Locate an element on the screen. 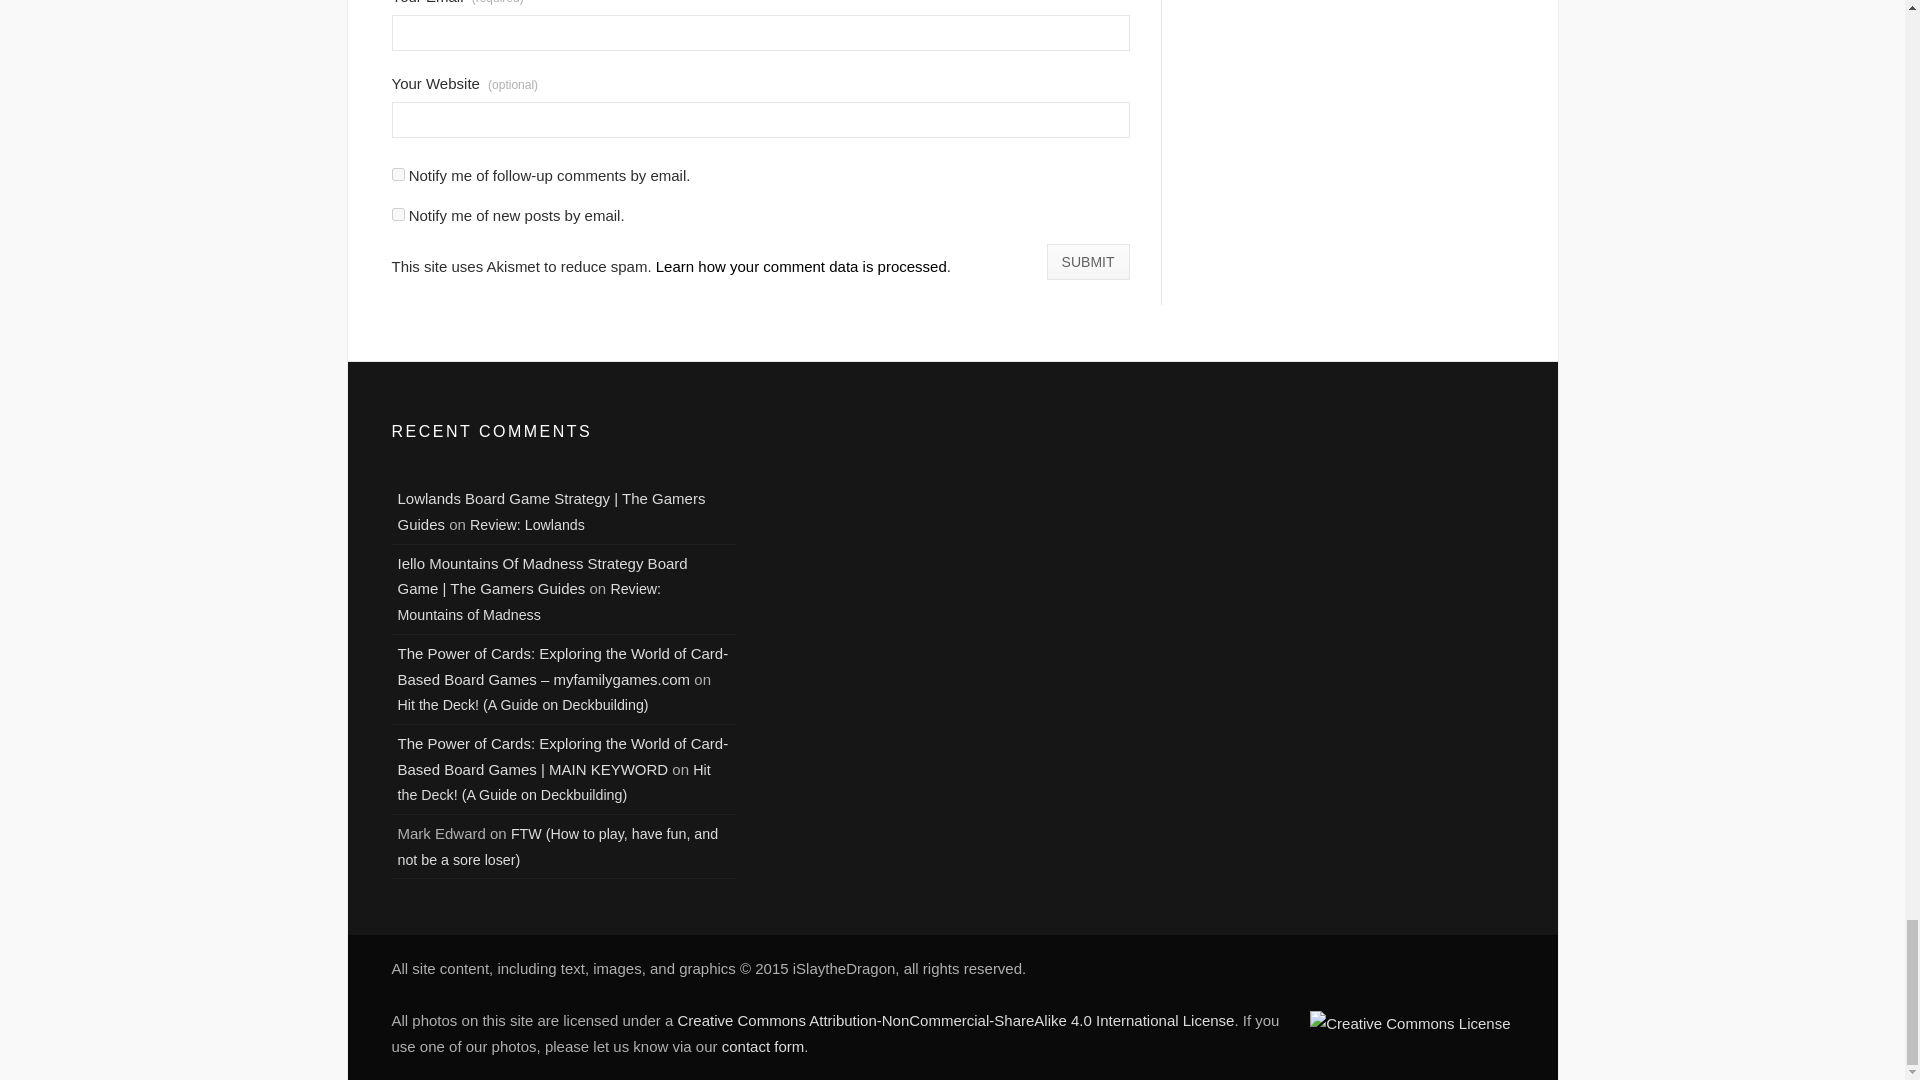 The height and width of the screenshot is (1080, 1920). subscribe is located at coordinates (398, 174).